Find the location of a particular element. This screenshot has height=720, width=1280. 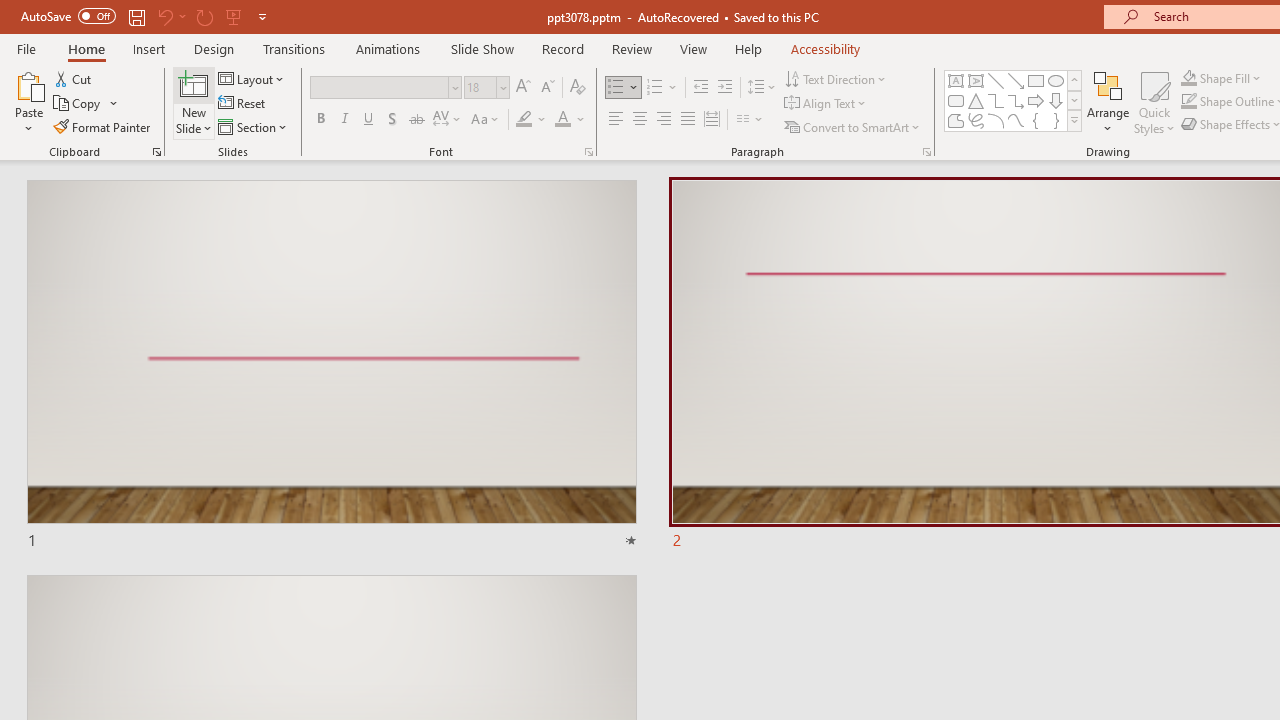

Oval is located at coordinates (1056, 80).